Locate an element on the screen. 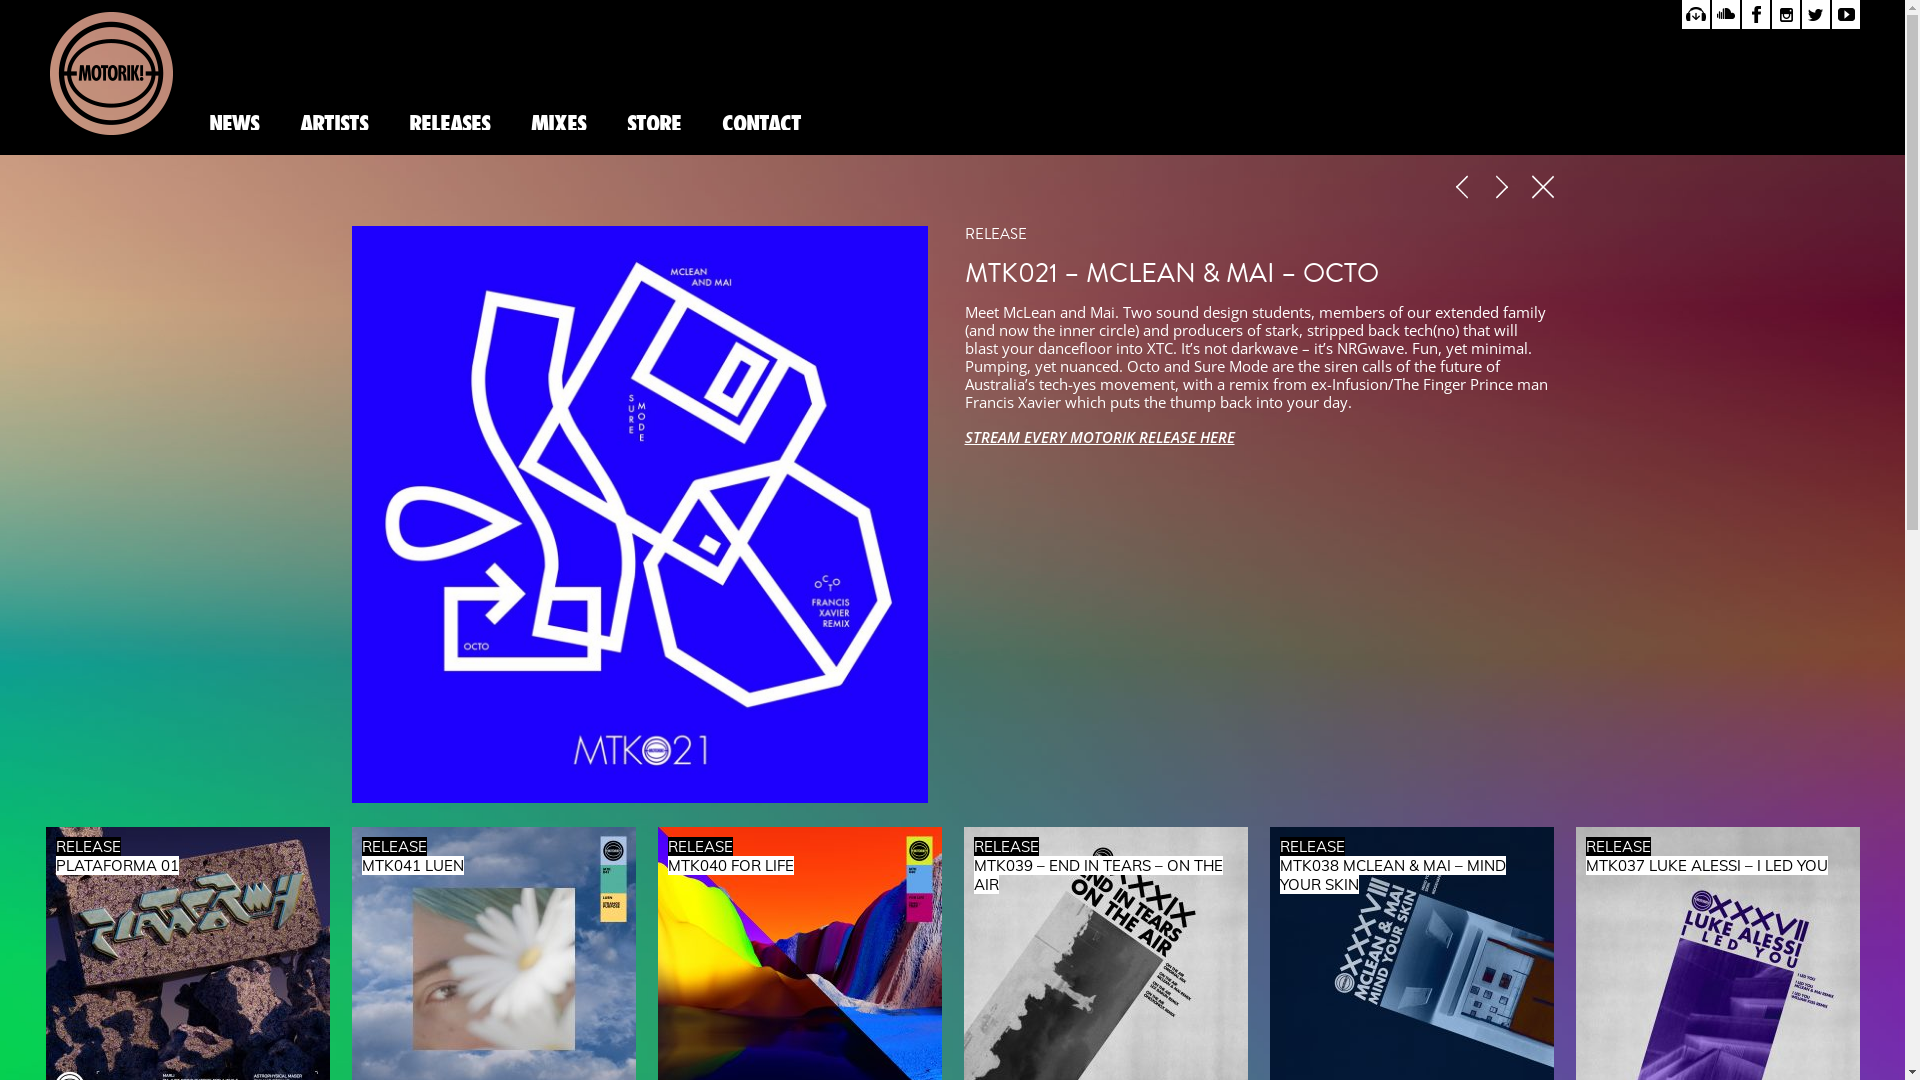 The height and width of the screenshot is (1080, 1920). close is located at coordinates (1543, 190).